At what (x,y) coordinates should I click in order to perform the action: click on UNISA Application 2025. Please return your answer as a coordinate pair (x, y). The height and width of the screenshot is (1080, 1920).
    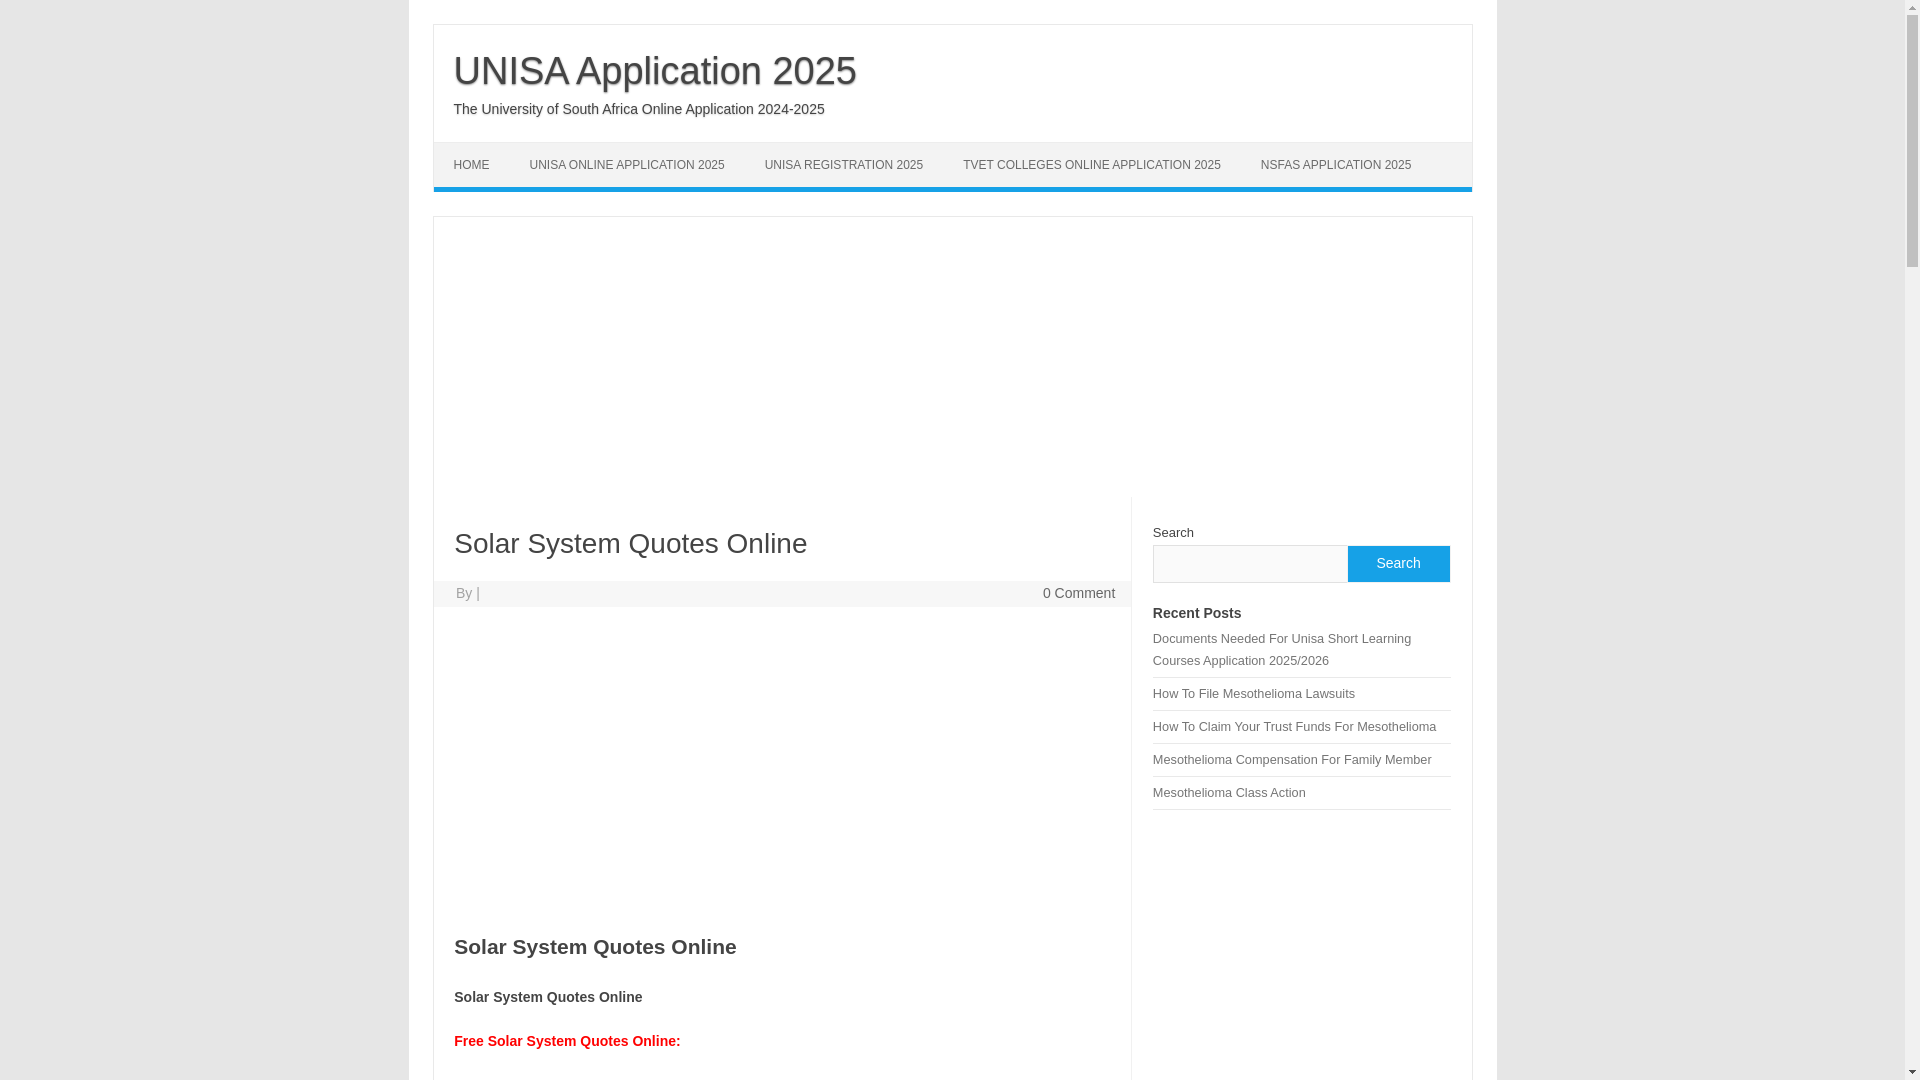
    Looking at the image, I should click on (656, 70).